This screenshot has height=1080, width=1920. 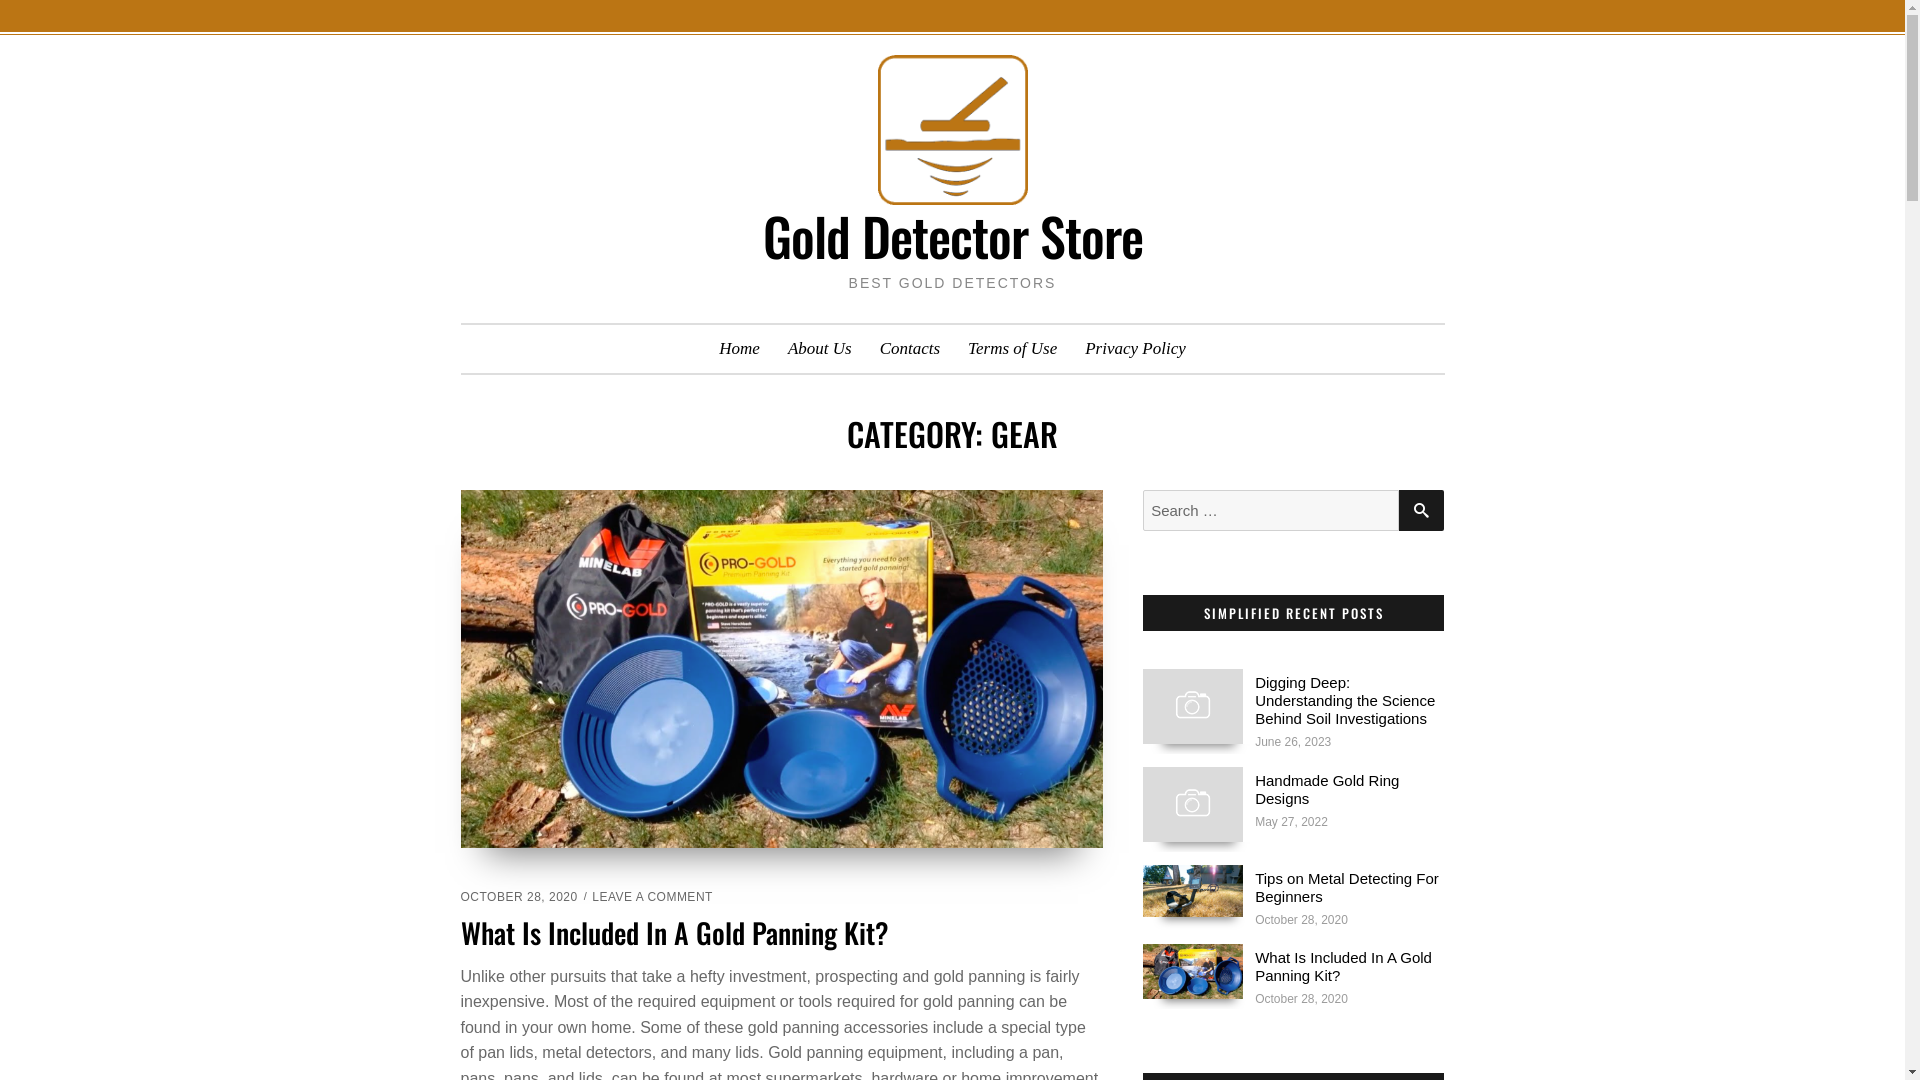 I want to click on LEAVE A COMMENT
ON WHAT IS INCLUDED IN A GOLD PANNING KIT?, so click(x=652, y=897).